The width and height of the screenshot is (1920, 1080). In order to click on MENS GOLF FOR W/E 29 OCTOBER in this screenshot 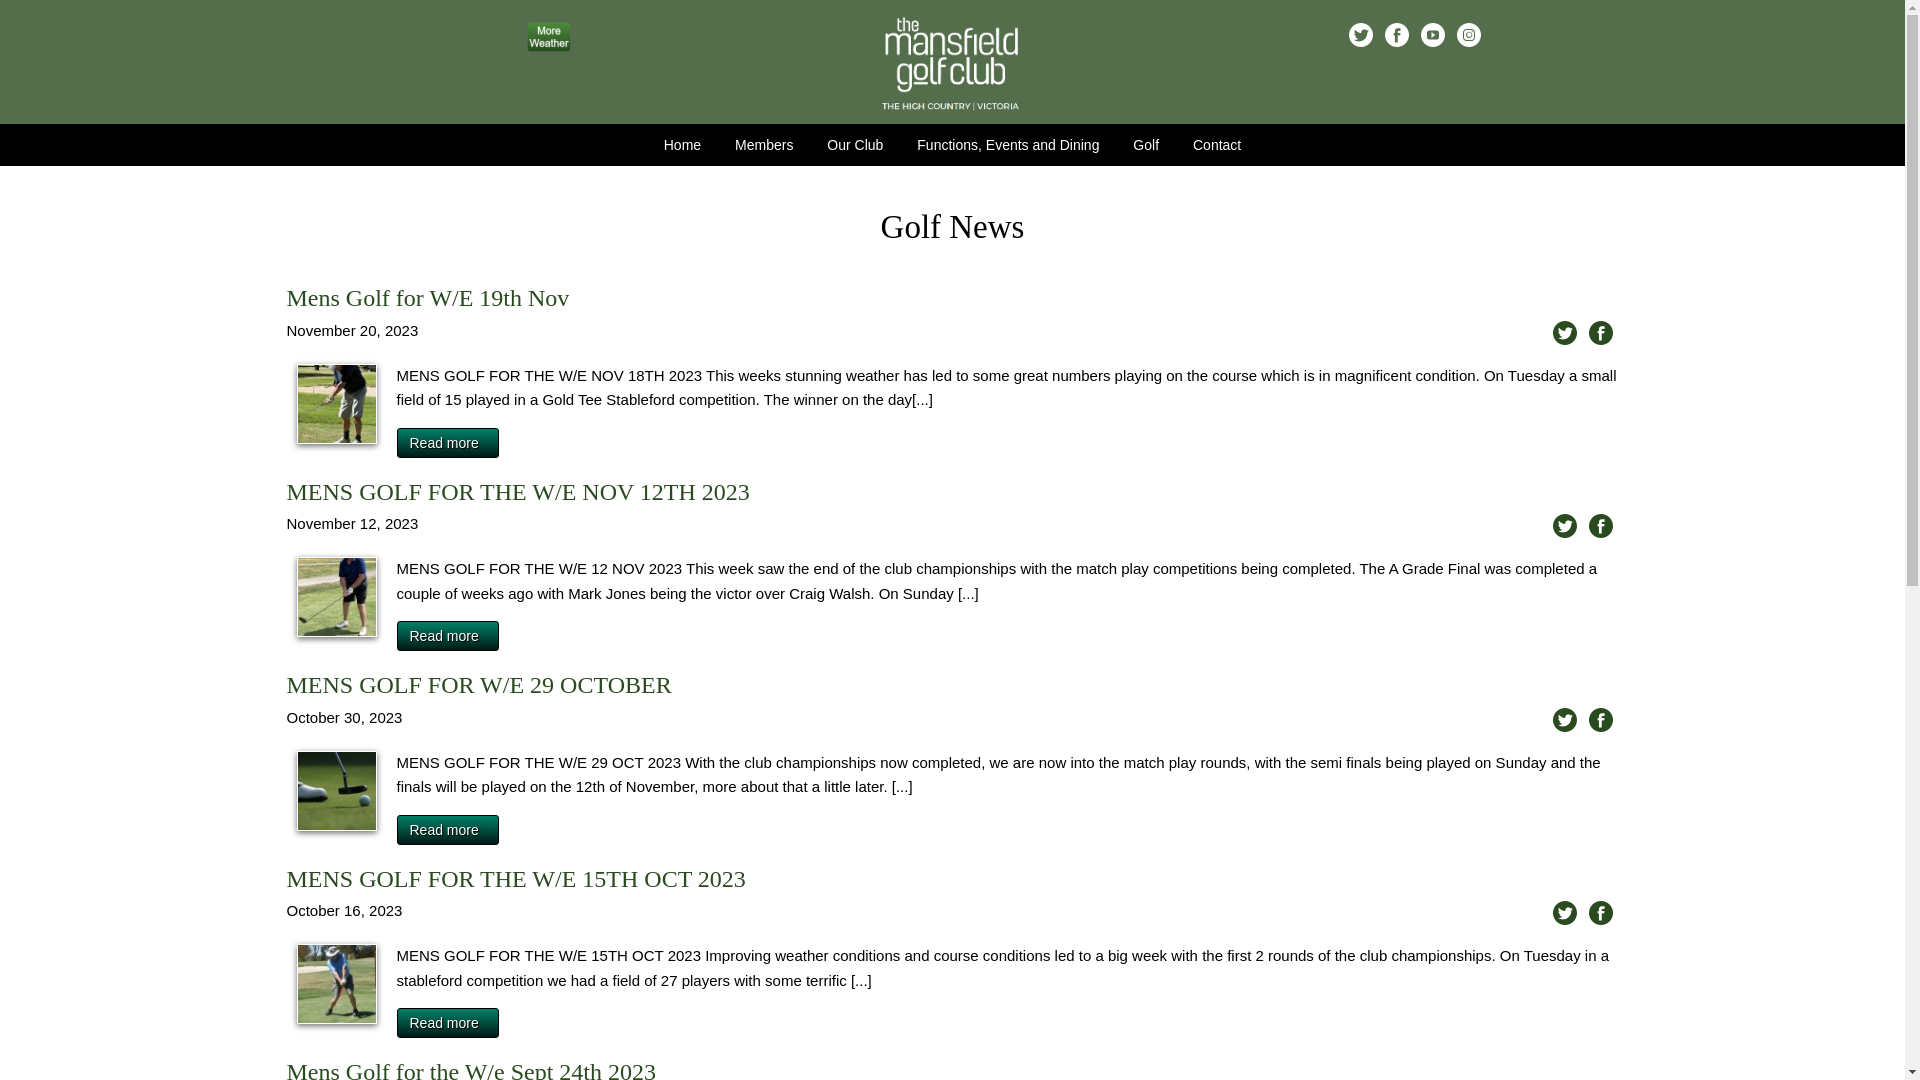, I will do `click(478, 685)`.